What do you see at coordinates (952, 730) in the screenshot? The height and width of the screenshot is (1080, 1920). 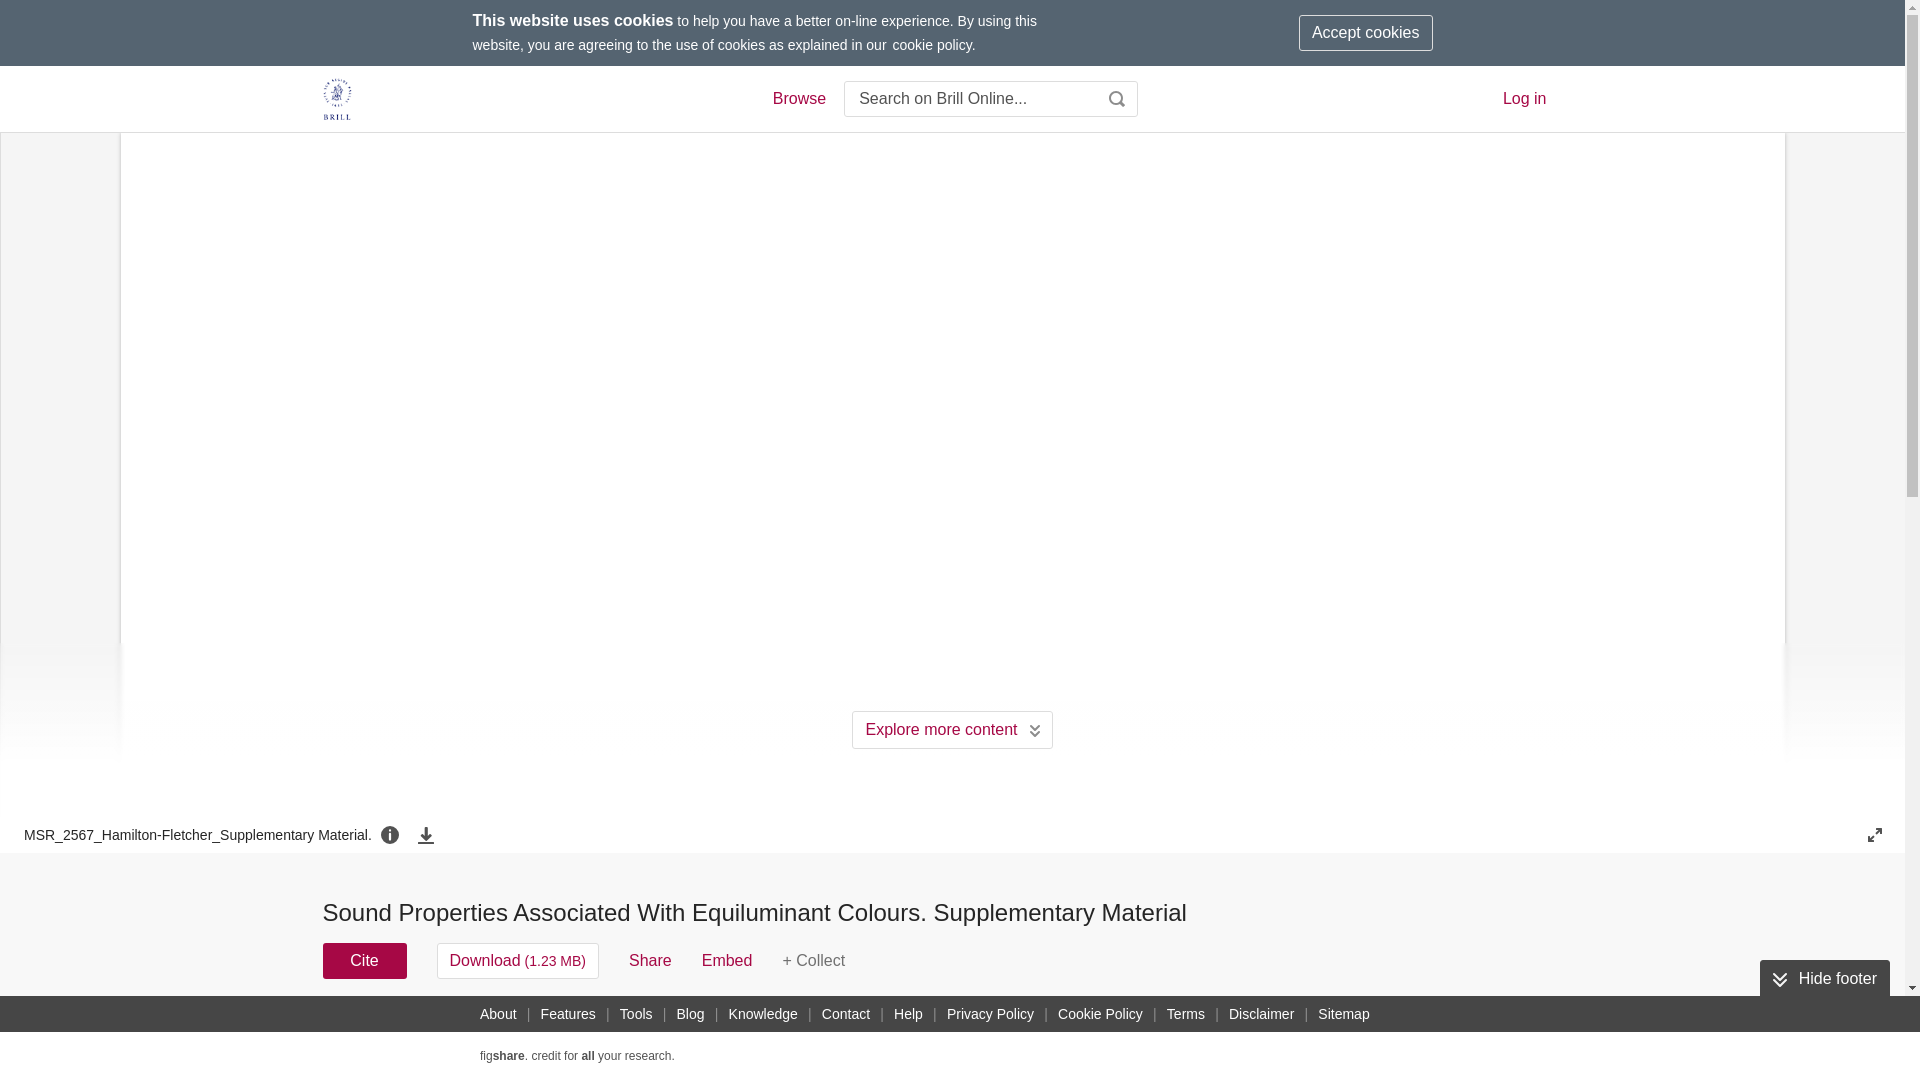 I see `Explore more content` at bounding box center [952, 730].